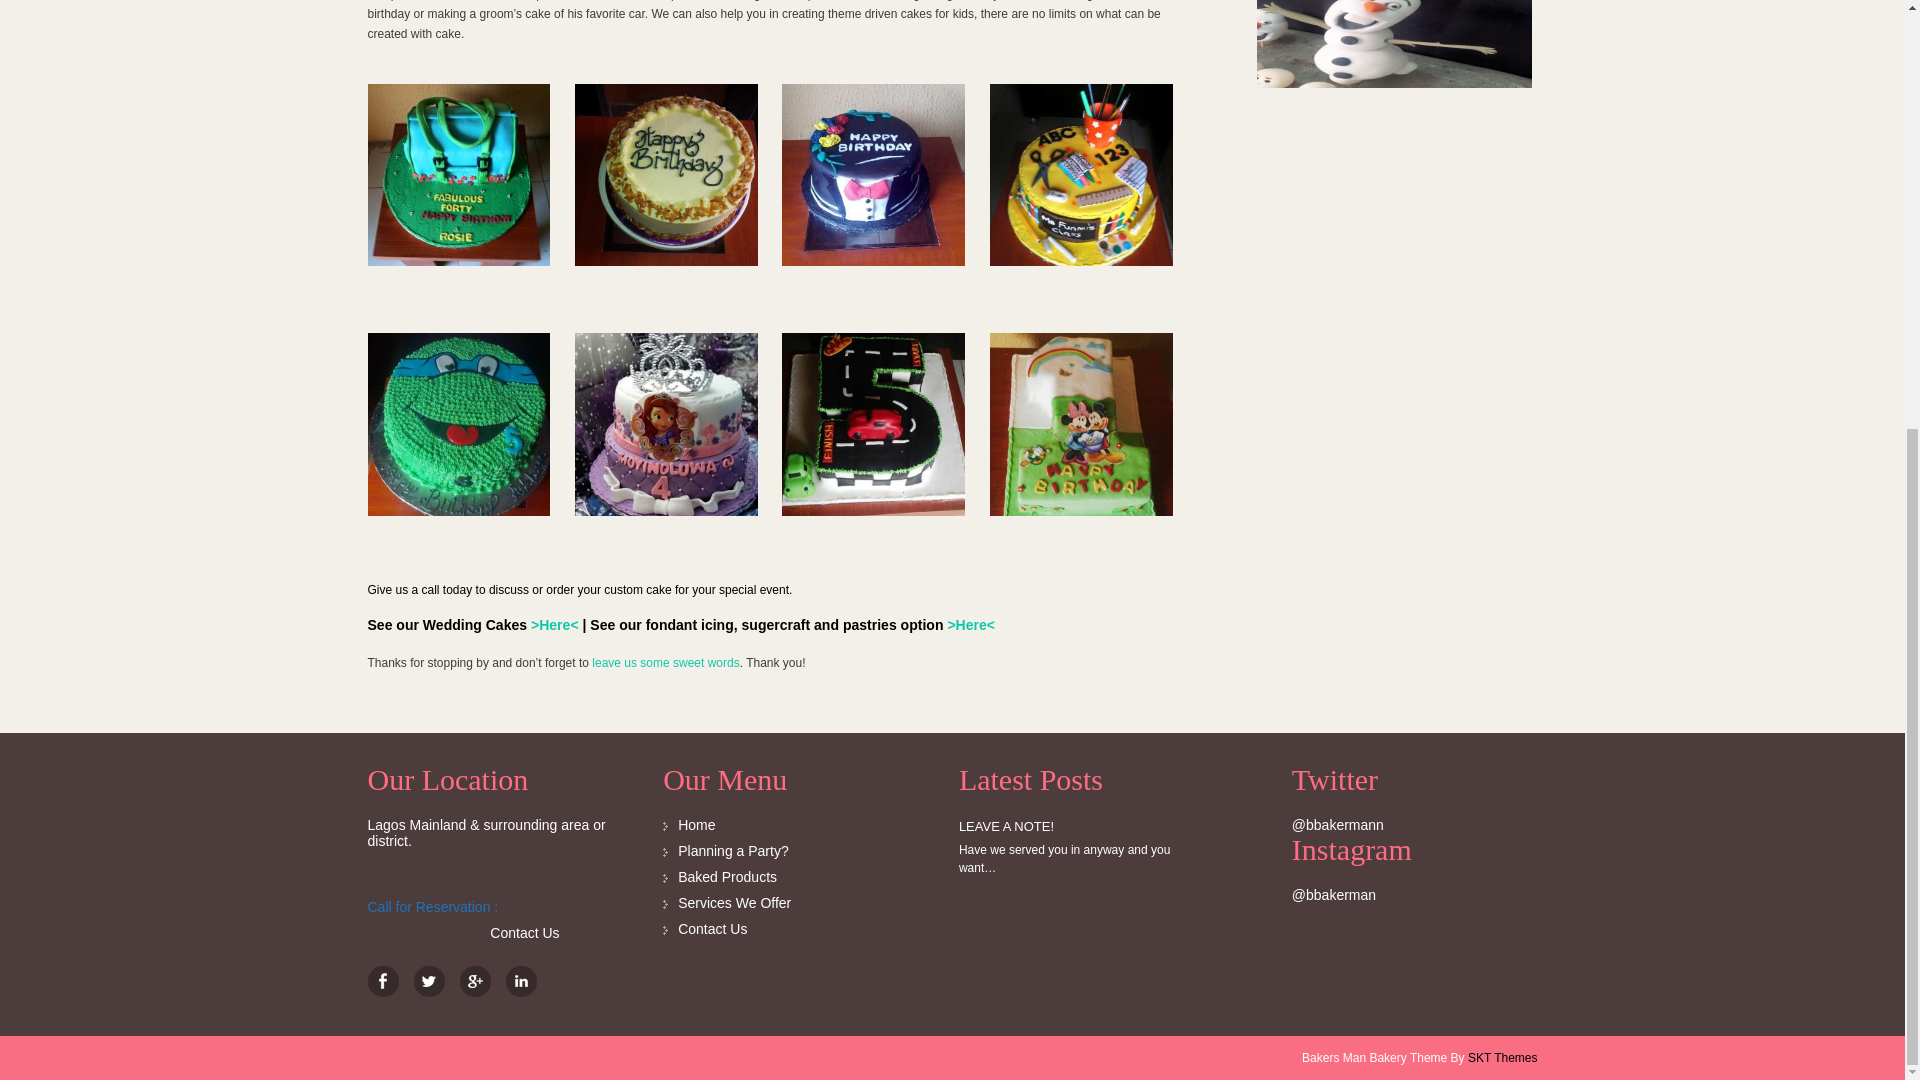  What do you see at coordinates (734, 903) in the screenshot?
I see `Services We Offer` at bounding box center [734, 903].